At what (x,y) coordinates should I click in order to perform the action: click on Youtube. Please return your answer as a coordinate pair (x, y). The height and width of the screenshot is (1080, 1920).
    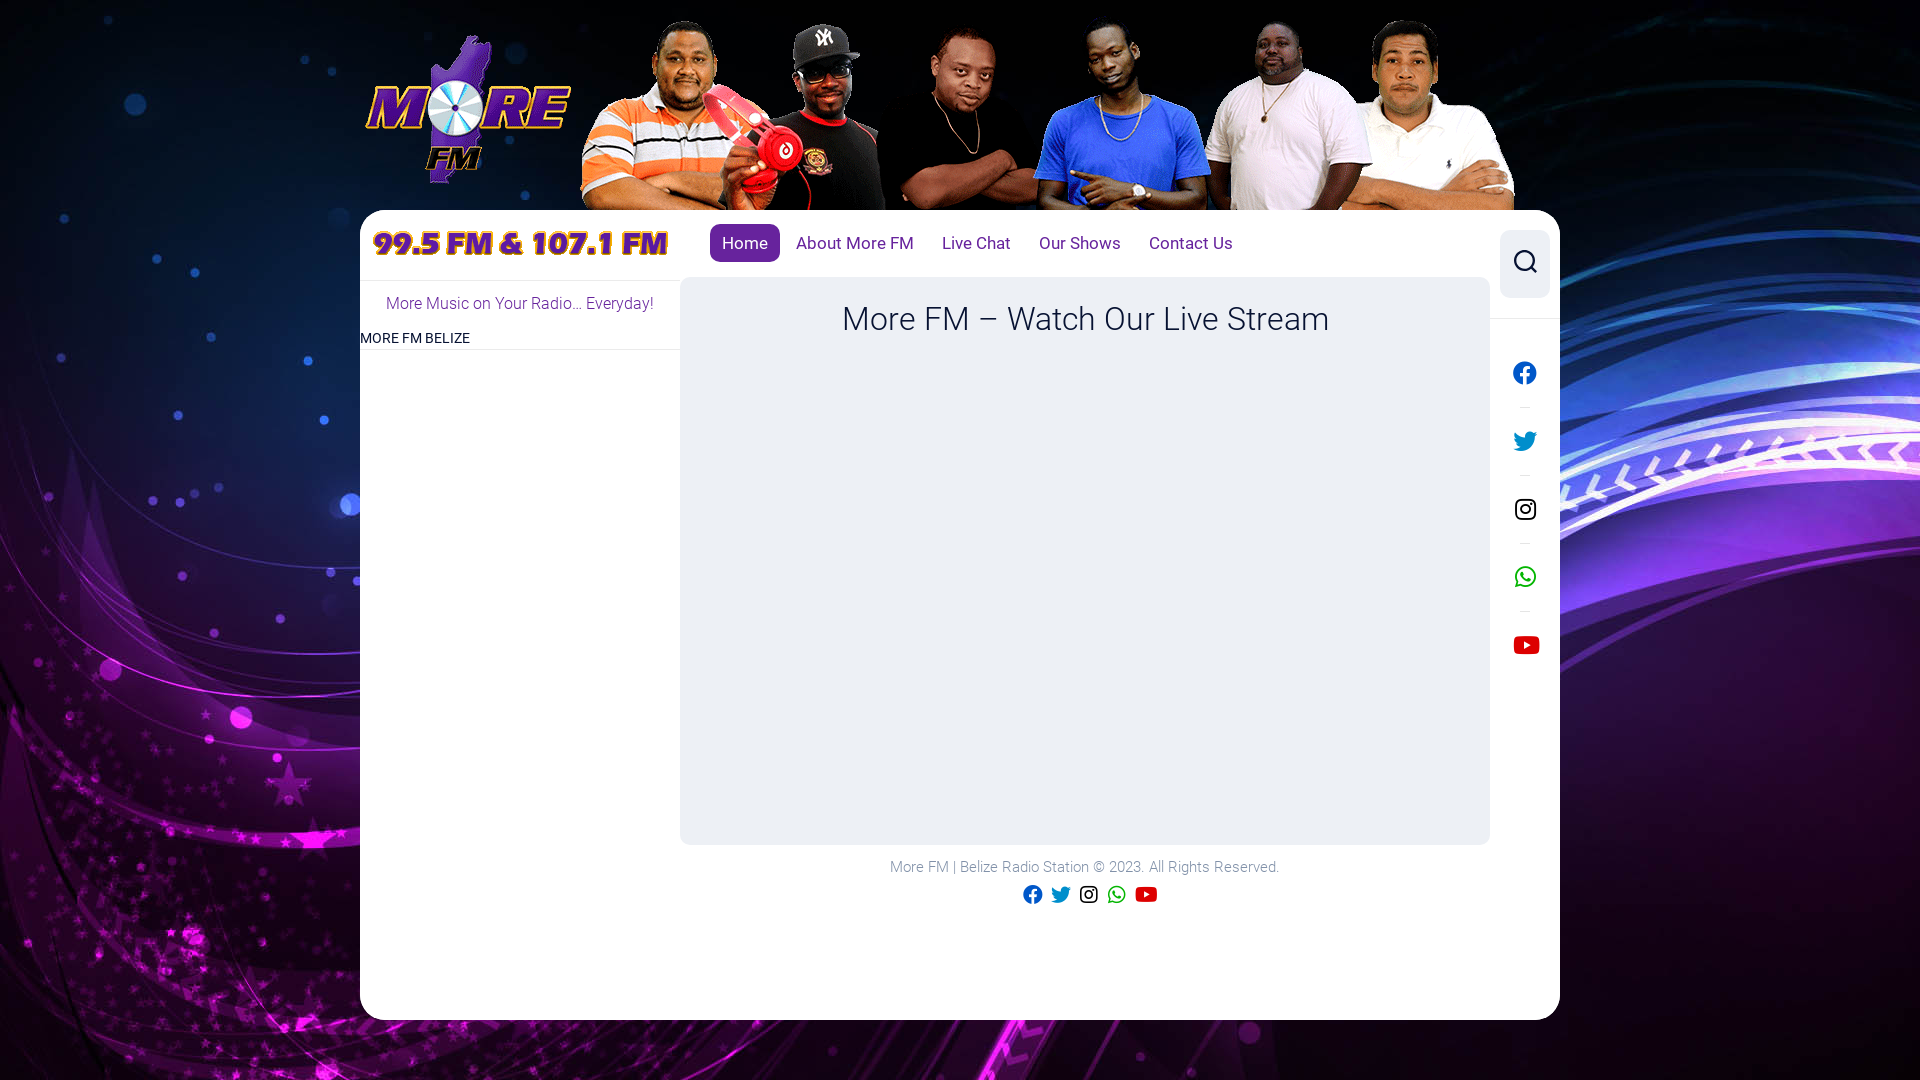
    Looking at the image, I should click on (1525, 645).